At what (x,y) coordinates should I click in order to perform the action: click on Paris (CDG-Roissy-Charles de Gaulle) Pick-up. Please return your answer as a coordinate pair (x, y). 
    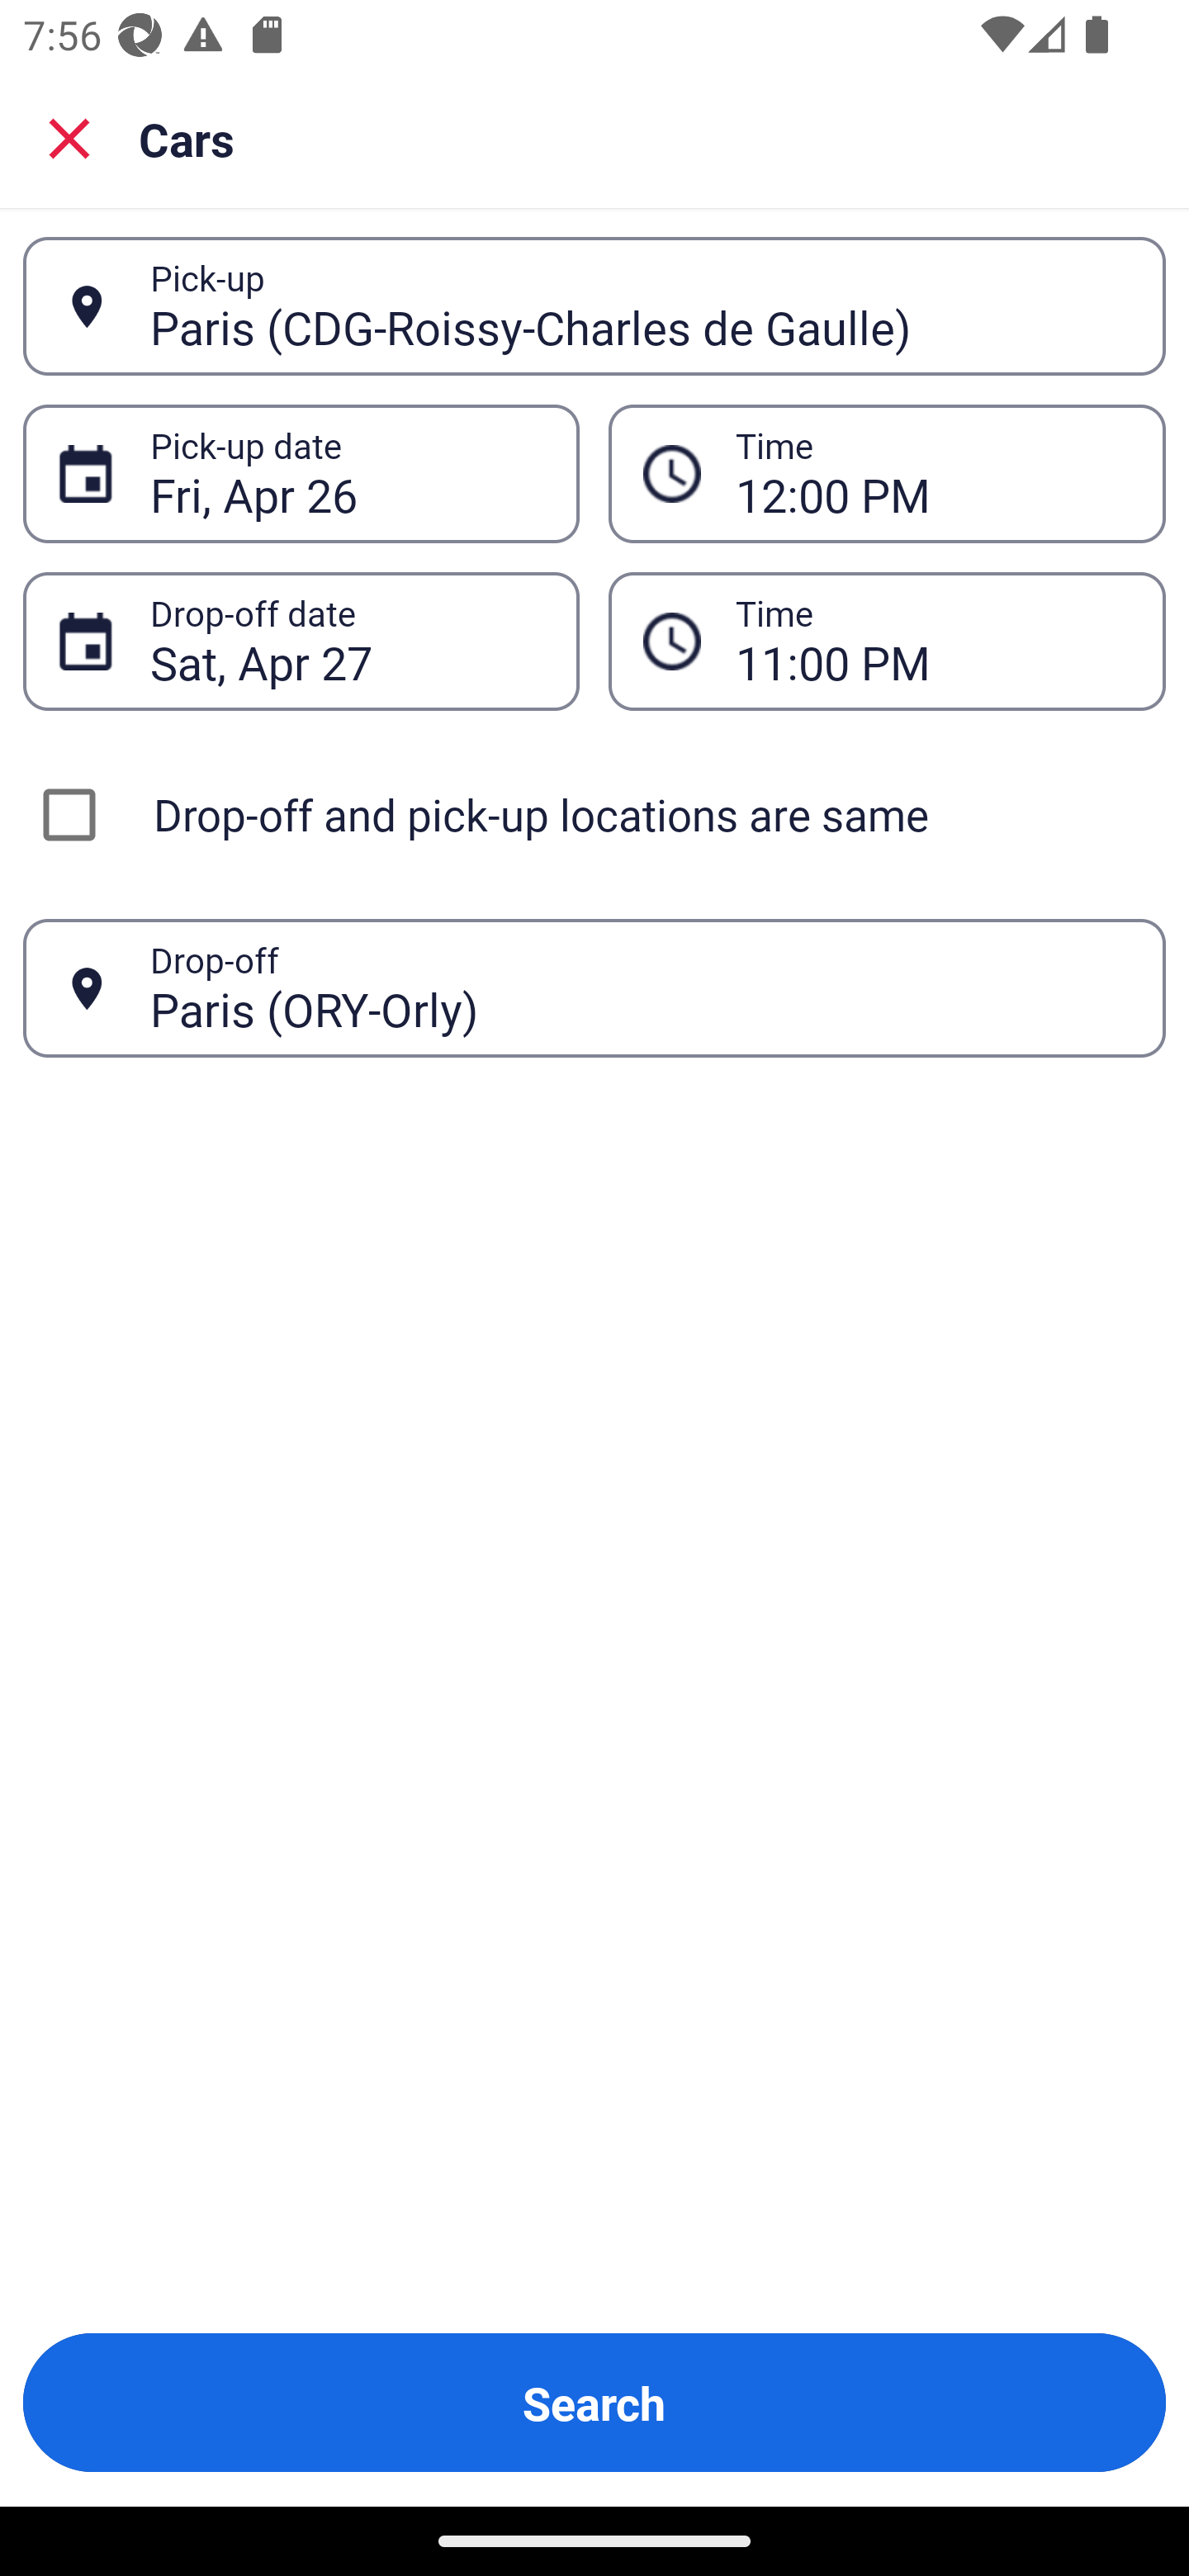
    Looking at the image, I should click on (594, 306).